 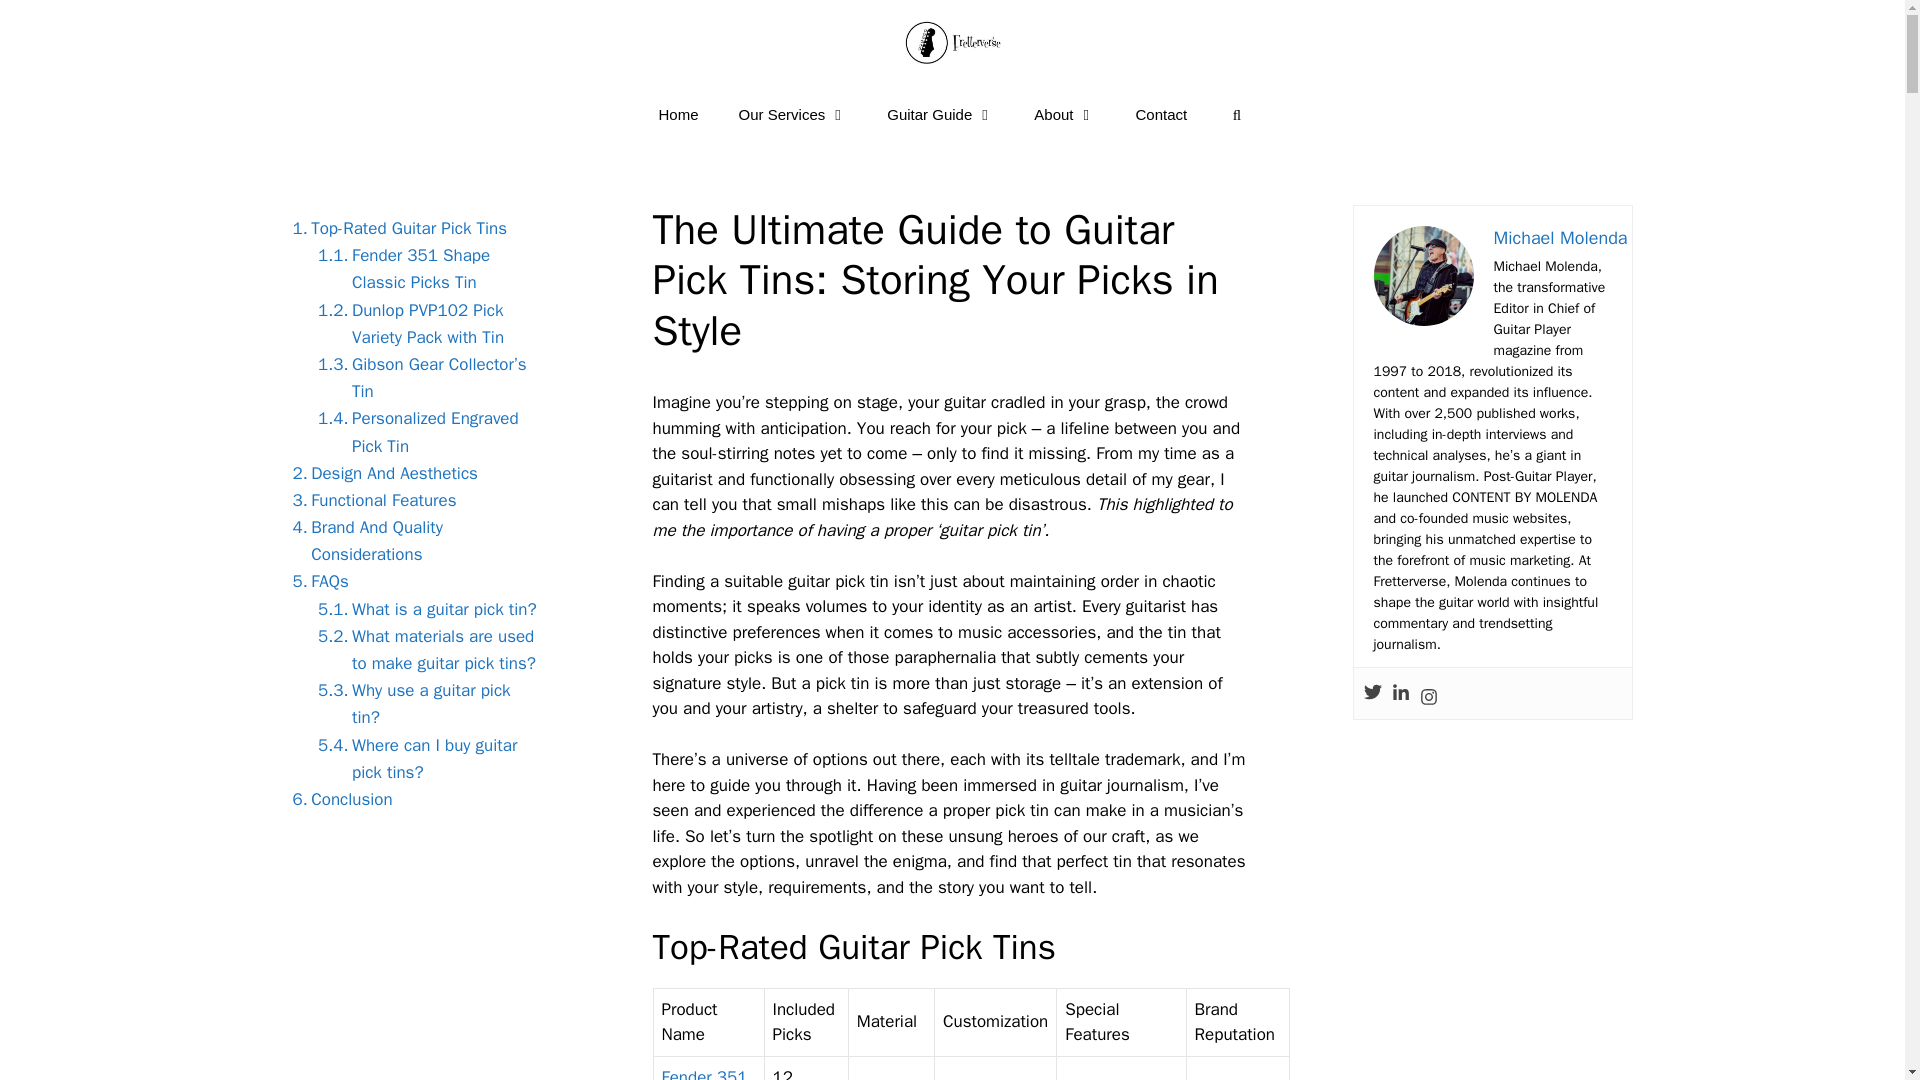 I want to click on Guitar Guide, so click(x=940, y=114).